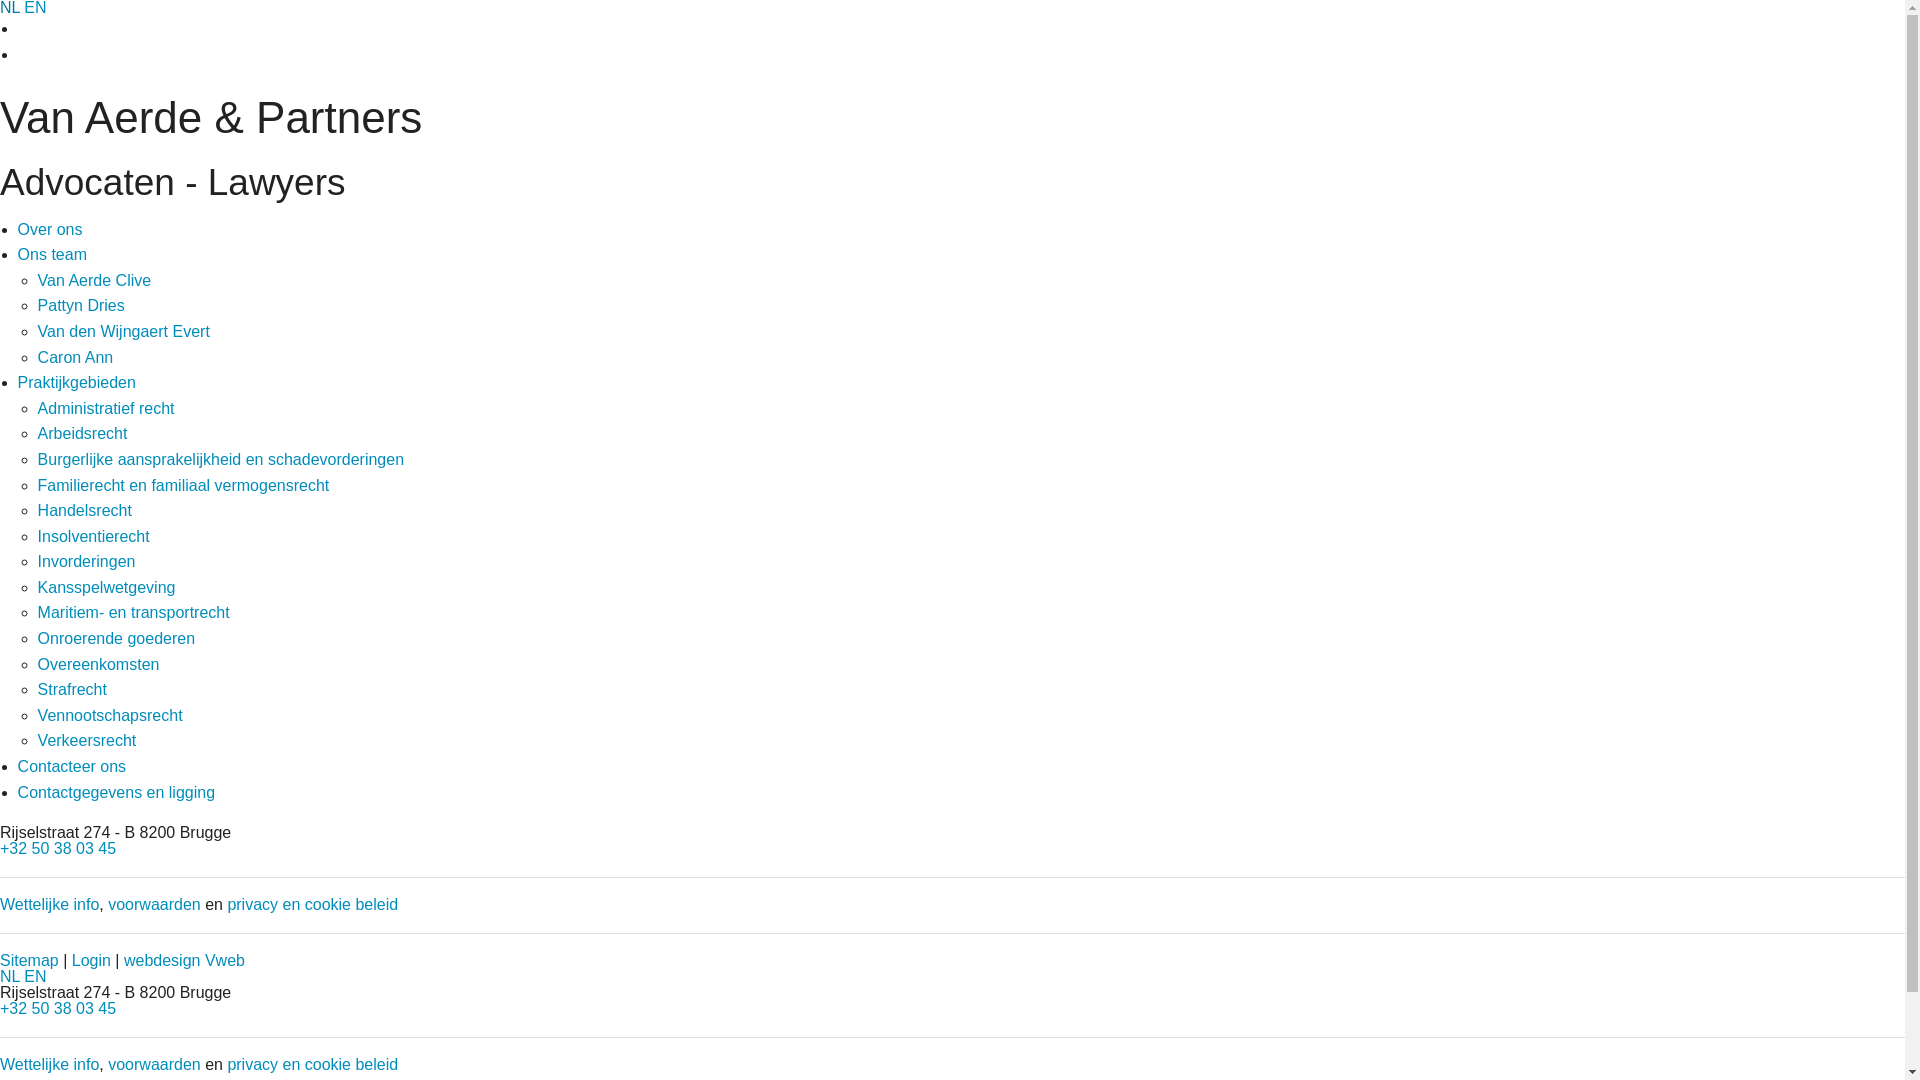 This screenshot has height=1080, width=1920. What do you see at coordinates (35, 976) in the screenshot?
I see `EN` at bounding box center [35, 976].